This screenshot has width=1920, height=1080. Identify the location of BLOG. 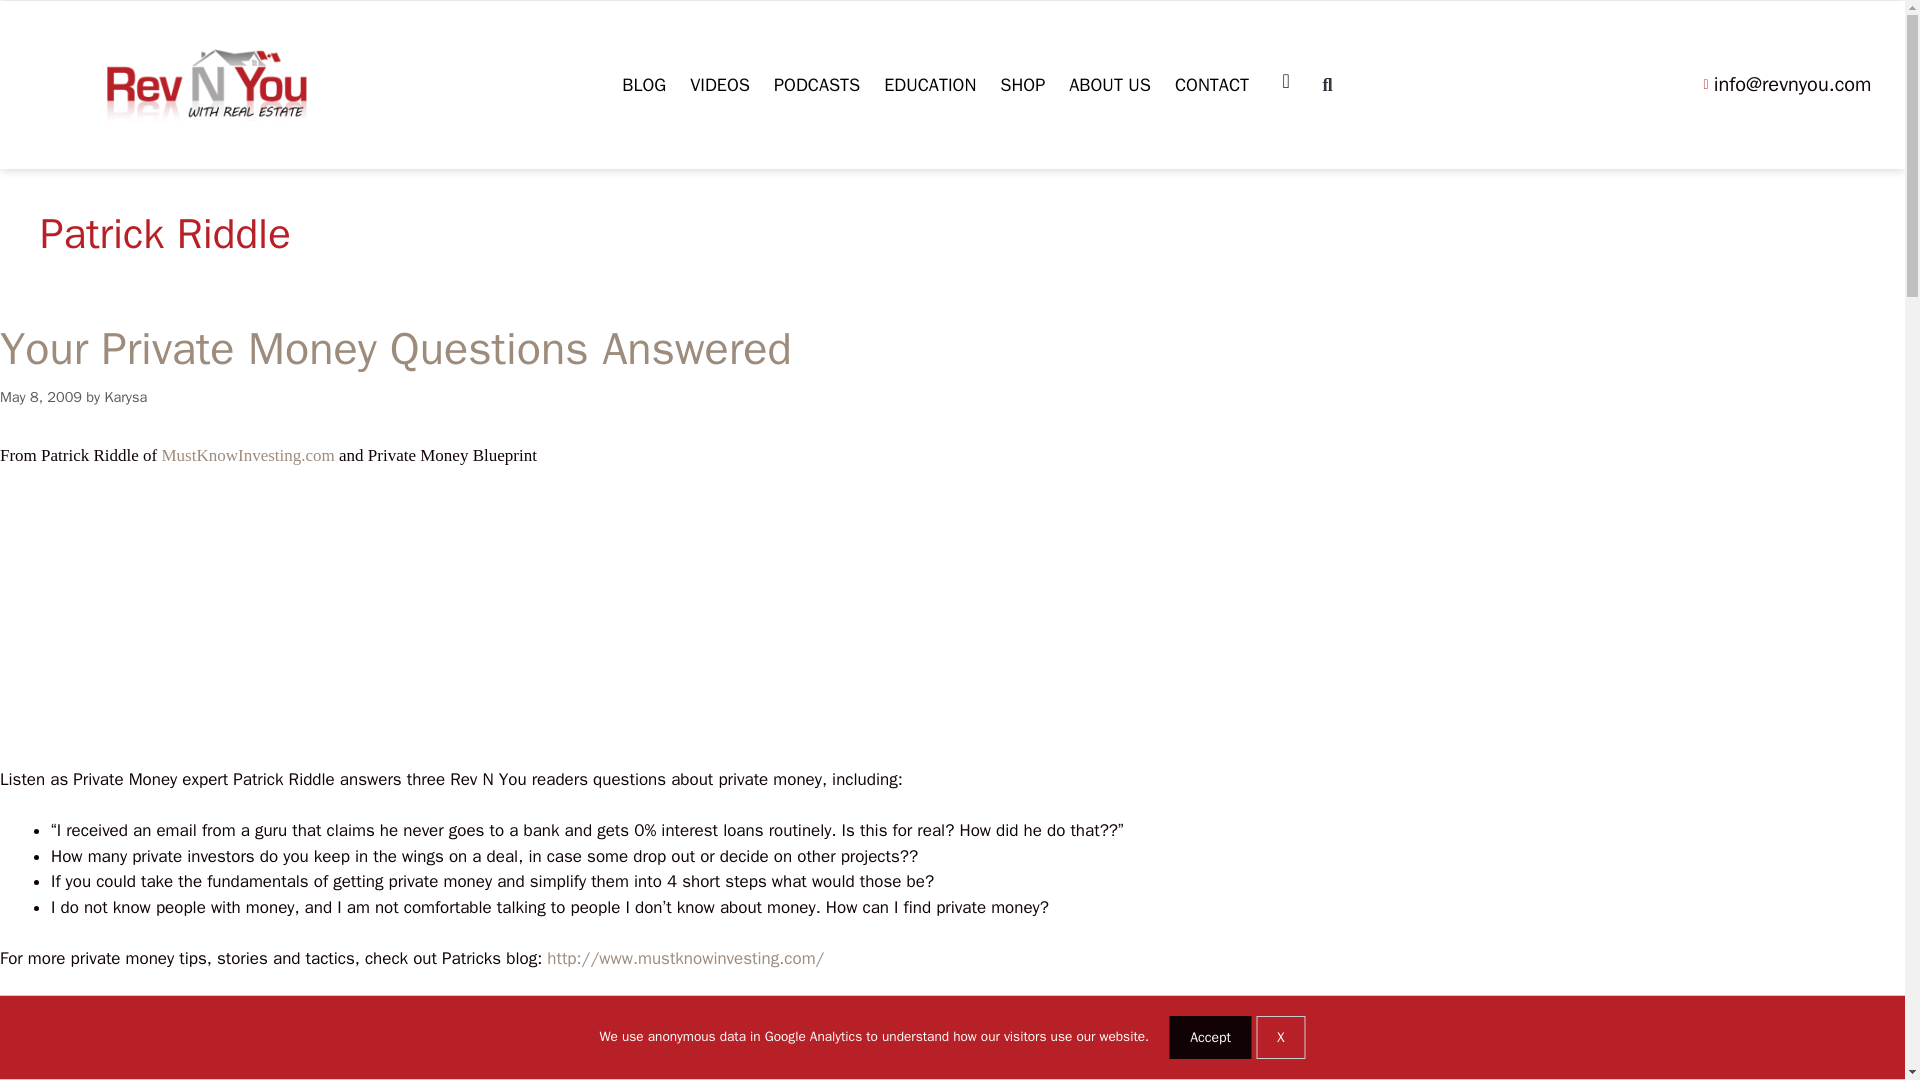
(644, 85).